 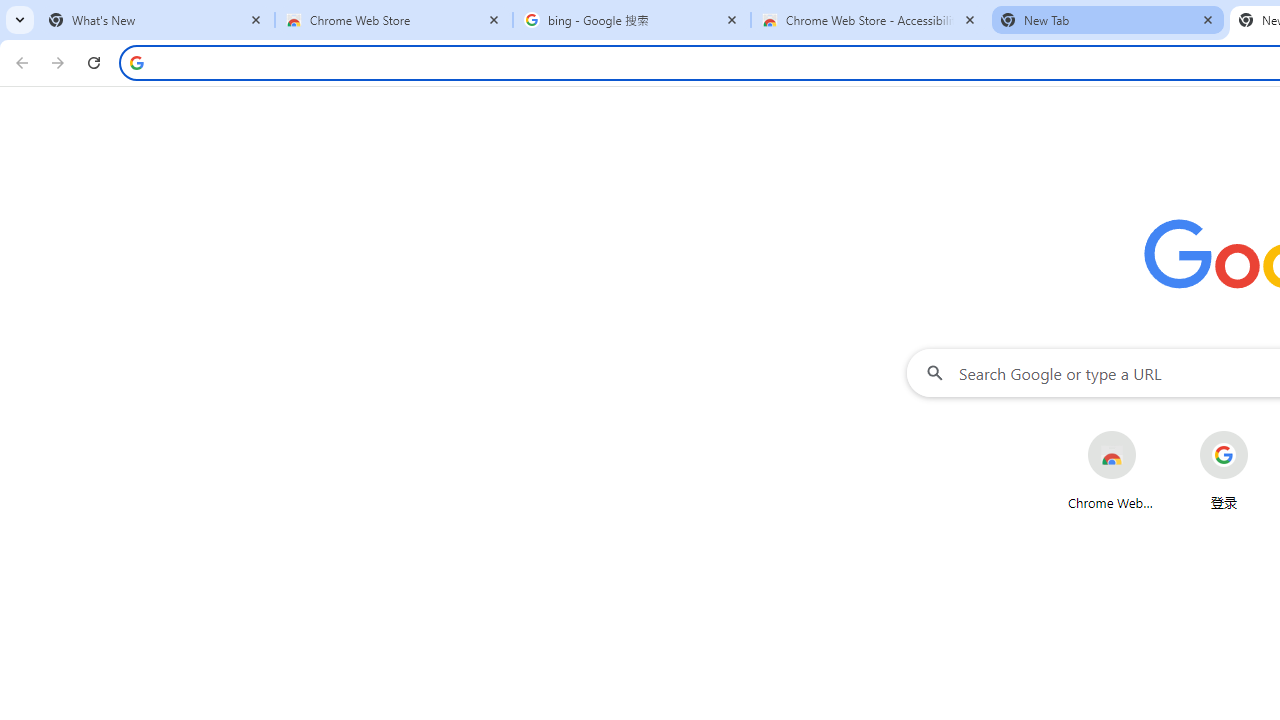 What do you see at coordinates (394, 20) in the screenshot?
I see `Chrome Web Store` at bounding box center [394, 20].